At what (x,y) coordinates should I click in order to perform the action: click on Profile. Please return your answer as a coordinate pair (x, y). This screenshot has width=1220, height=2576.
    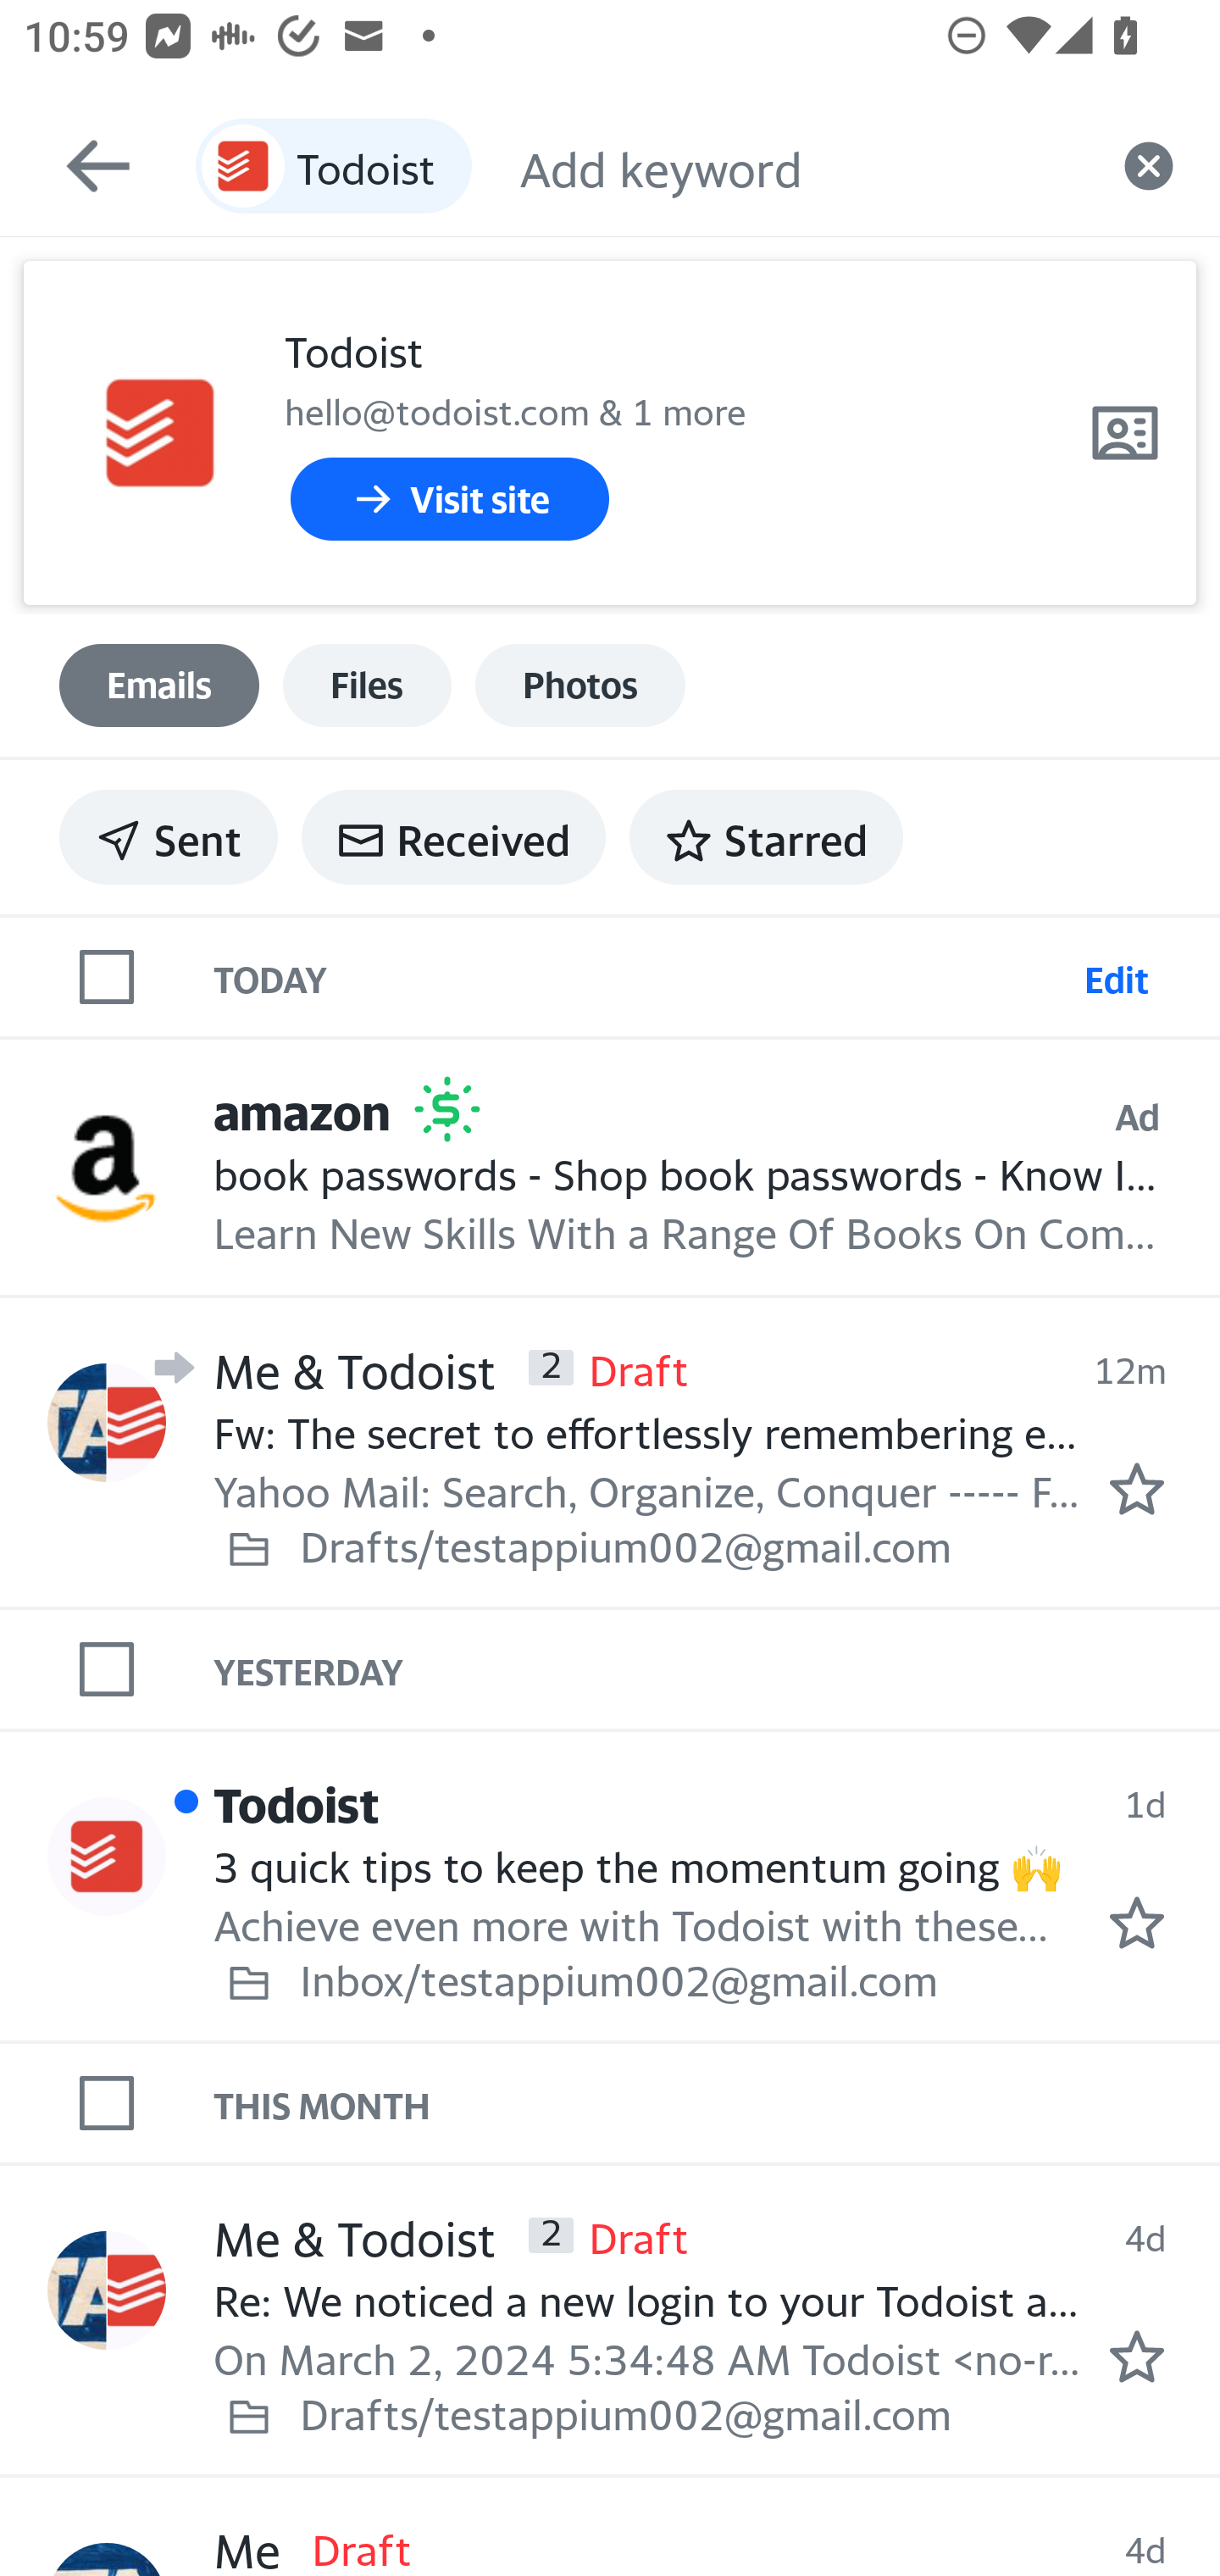
    Looking at the image, I should click on (159, 434).